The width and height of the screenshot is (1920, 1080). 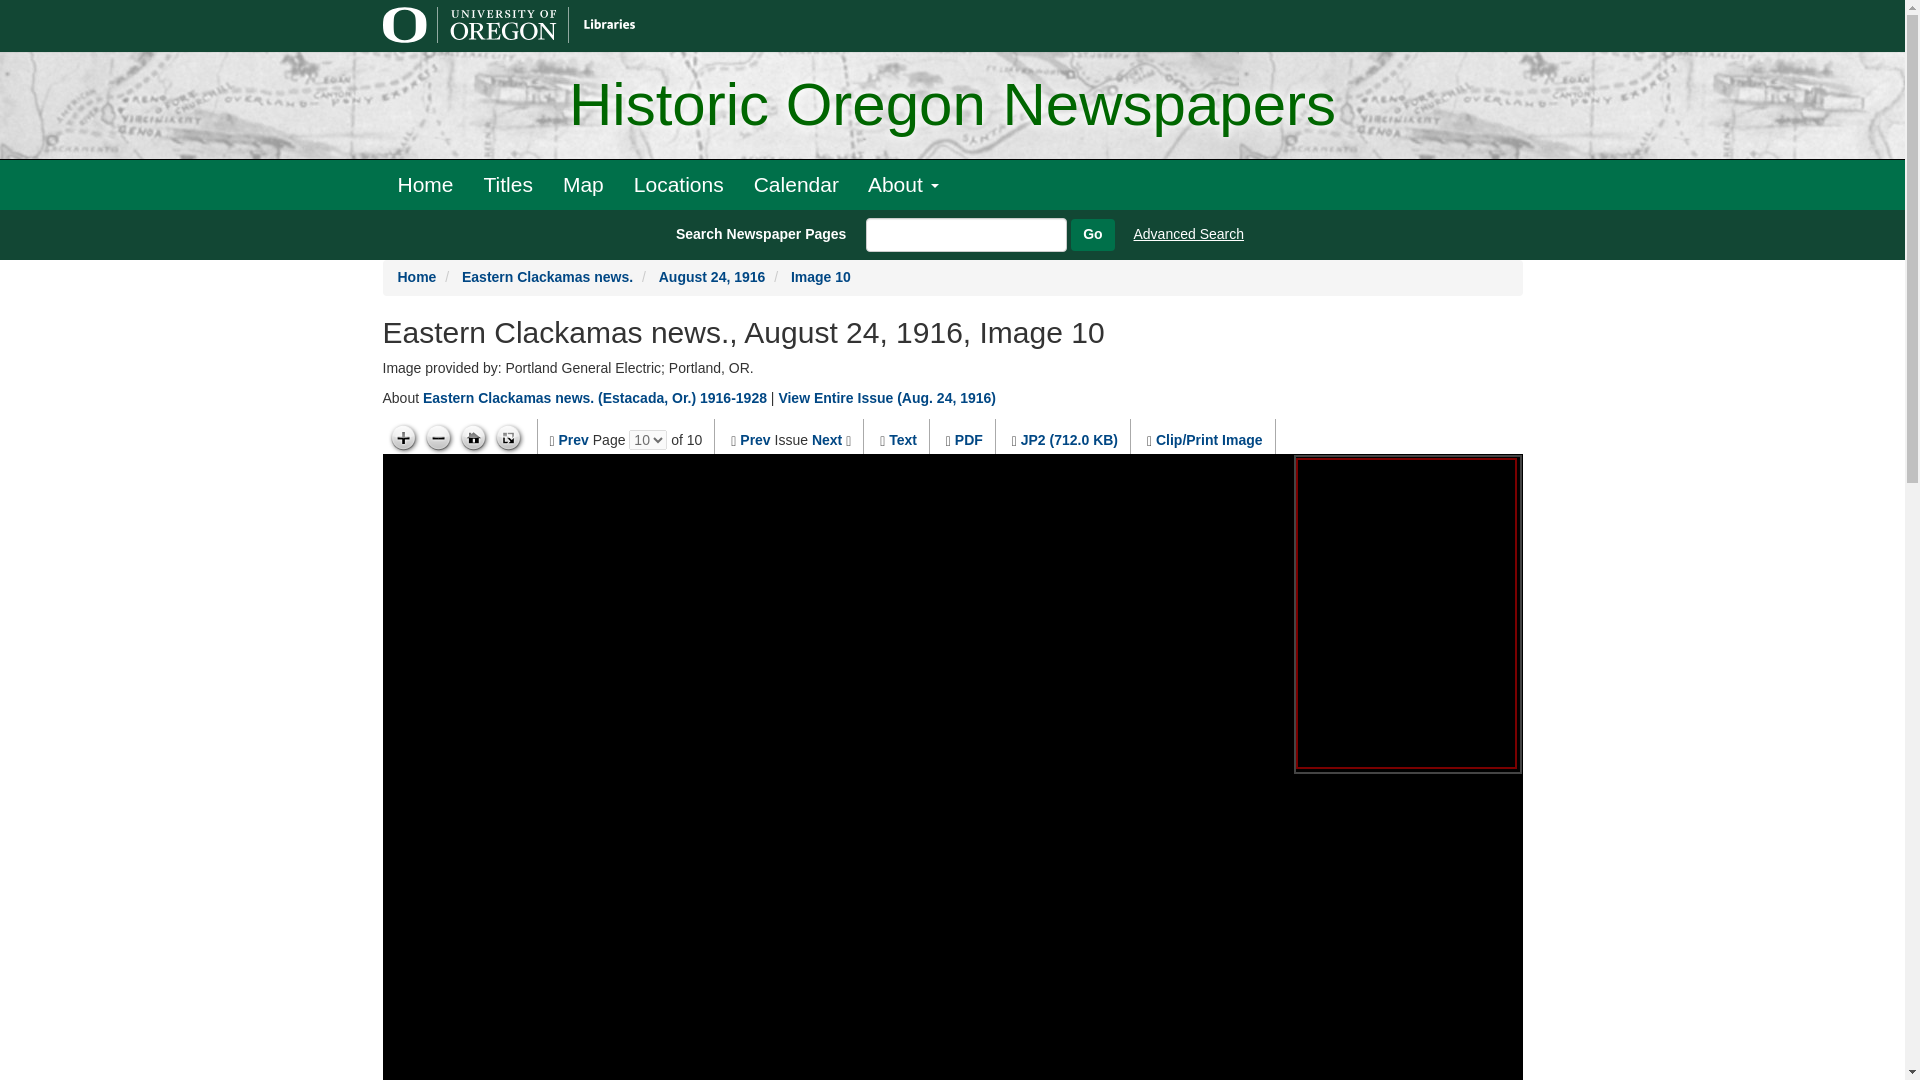 What do you see at coordinates (548, 276) in the screenshot?
I see `Eastern Clackamas news.` at bounding box center [548, 276].